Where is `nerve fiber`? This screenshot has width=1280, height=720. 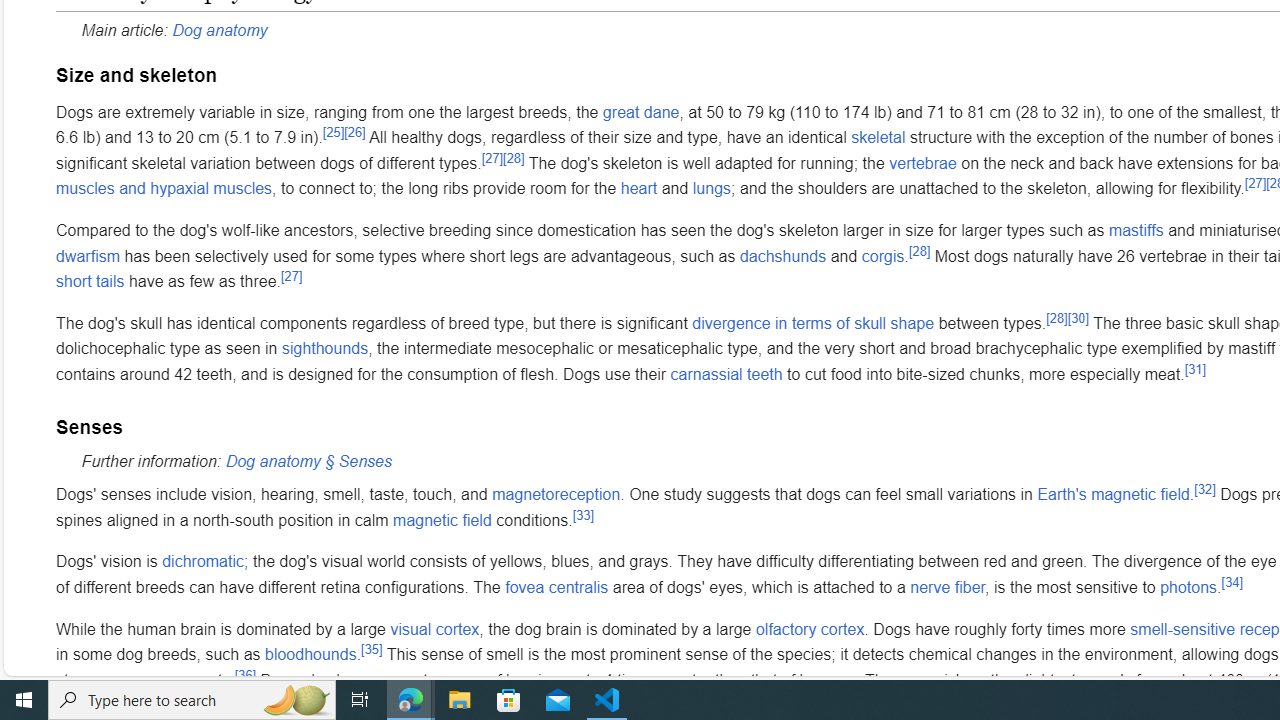
nerve fiber is located at coordinates (948, 587).